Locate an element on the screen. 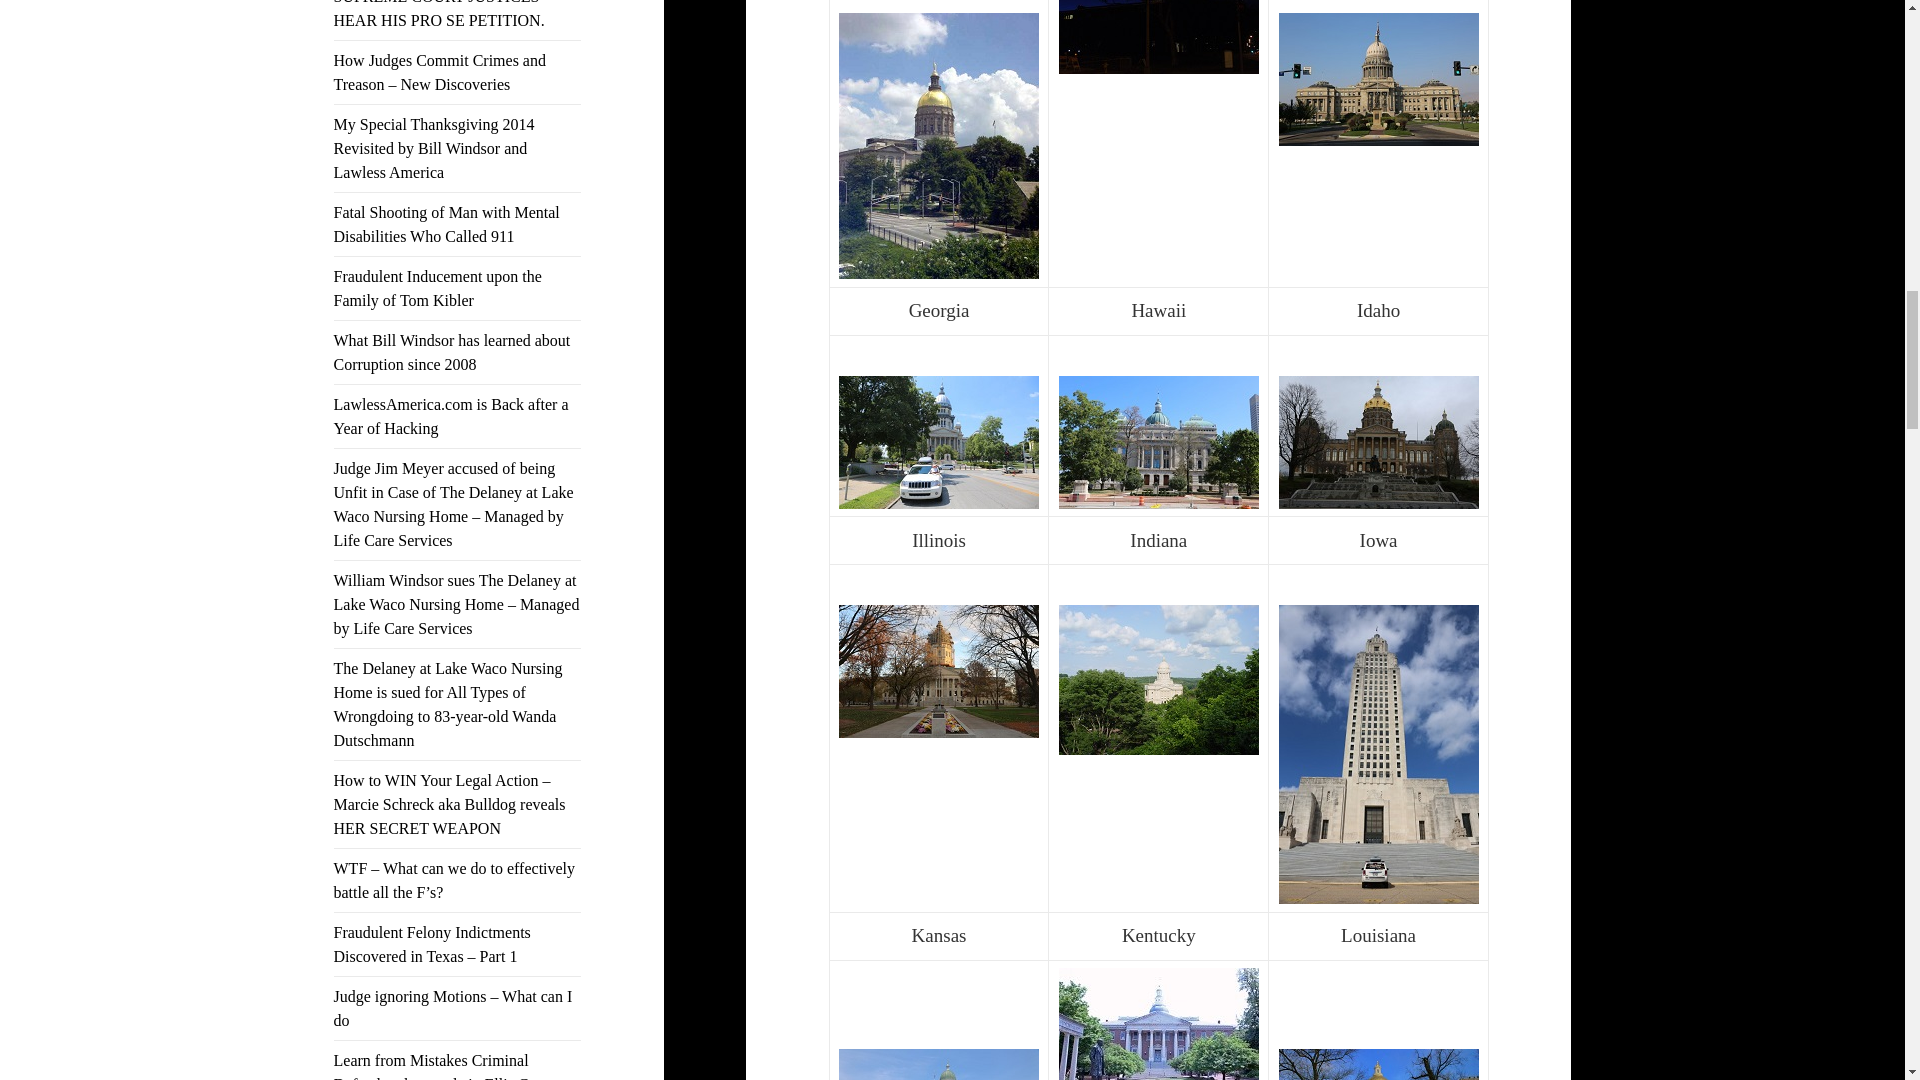 Image resolution: width=1920 pixels, height=1080 pixels. What Bill Windsor has learned about Corruption since 2008 is located at coordinates (452, 352).